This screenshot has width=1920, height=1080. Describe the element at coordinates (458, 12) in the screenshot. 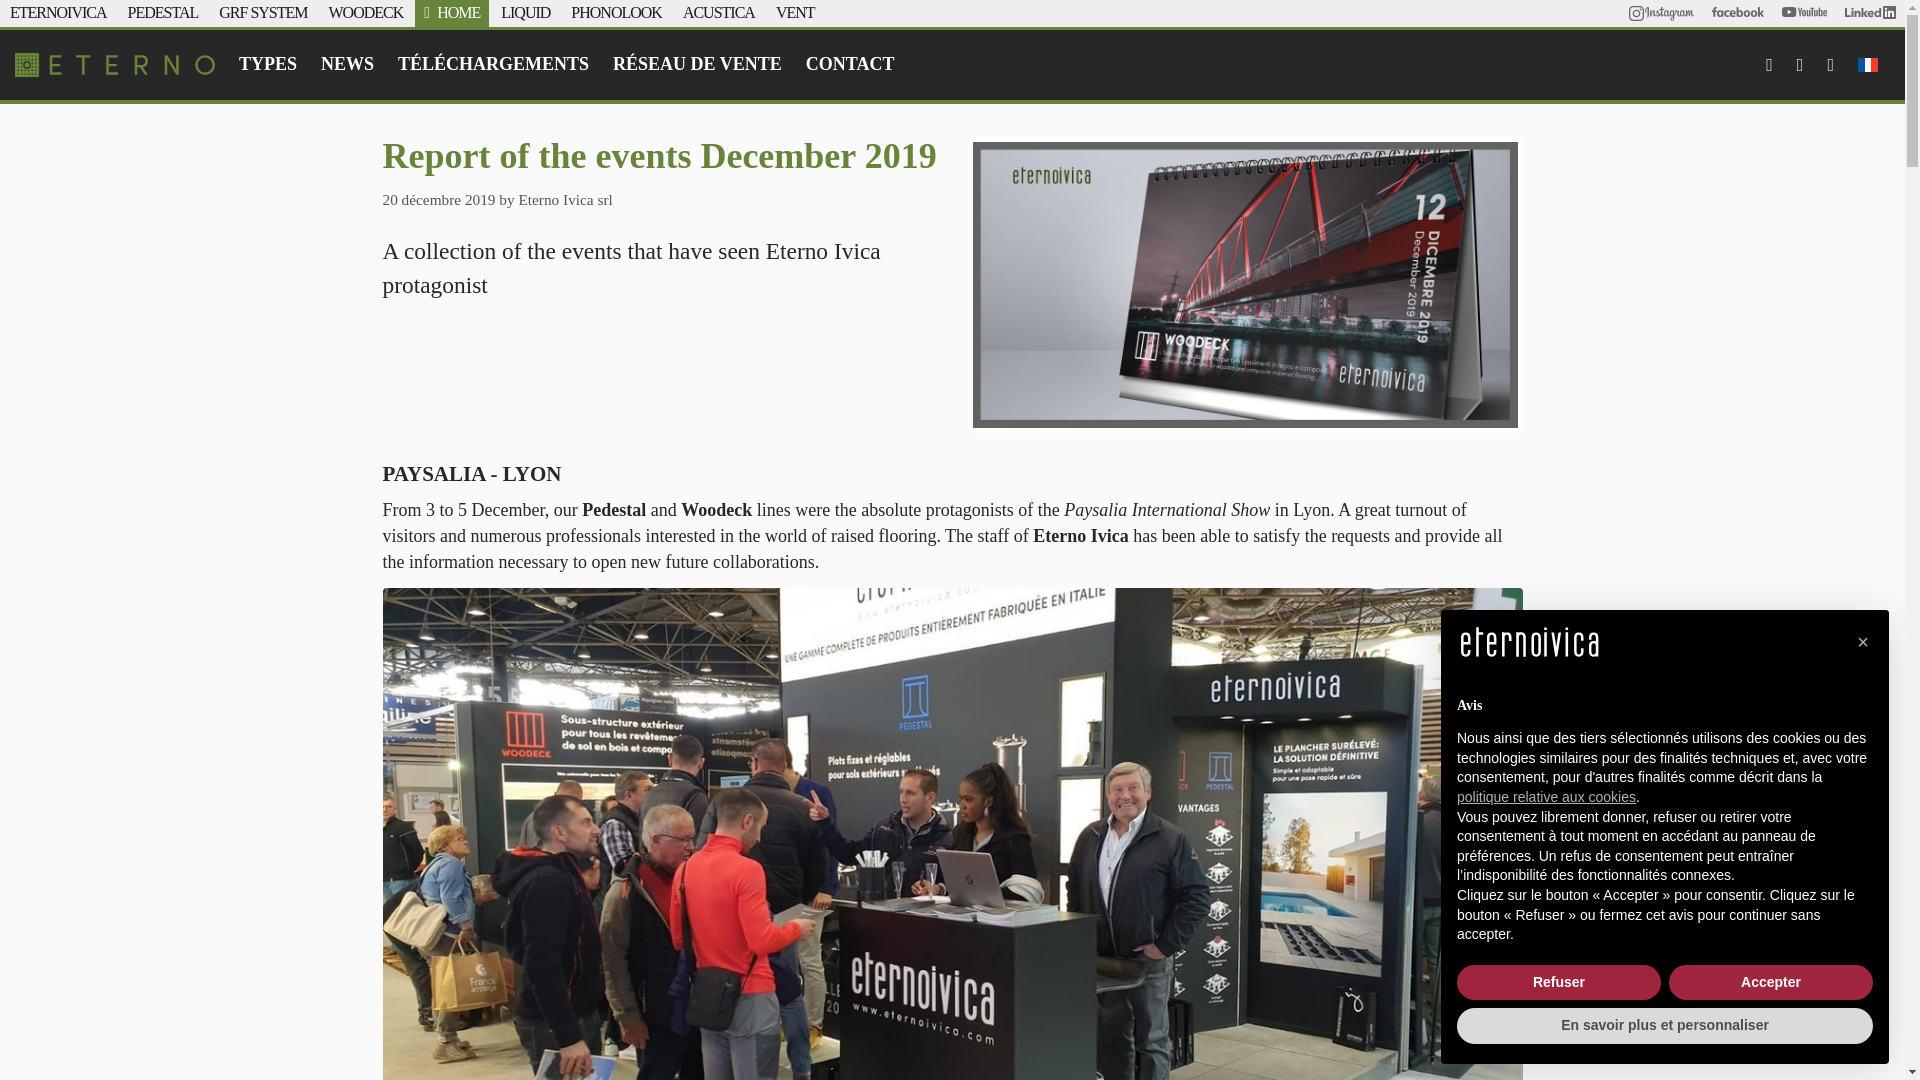

I see `HOME` at that location.